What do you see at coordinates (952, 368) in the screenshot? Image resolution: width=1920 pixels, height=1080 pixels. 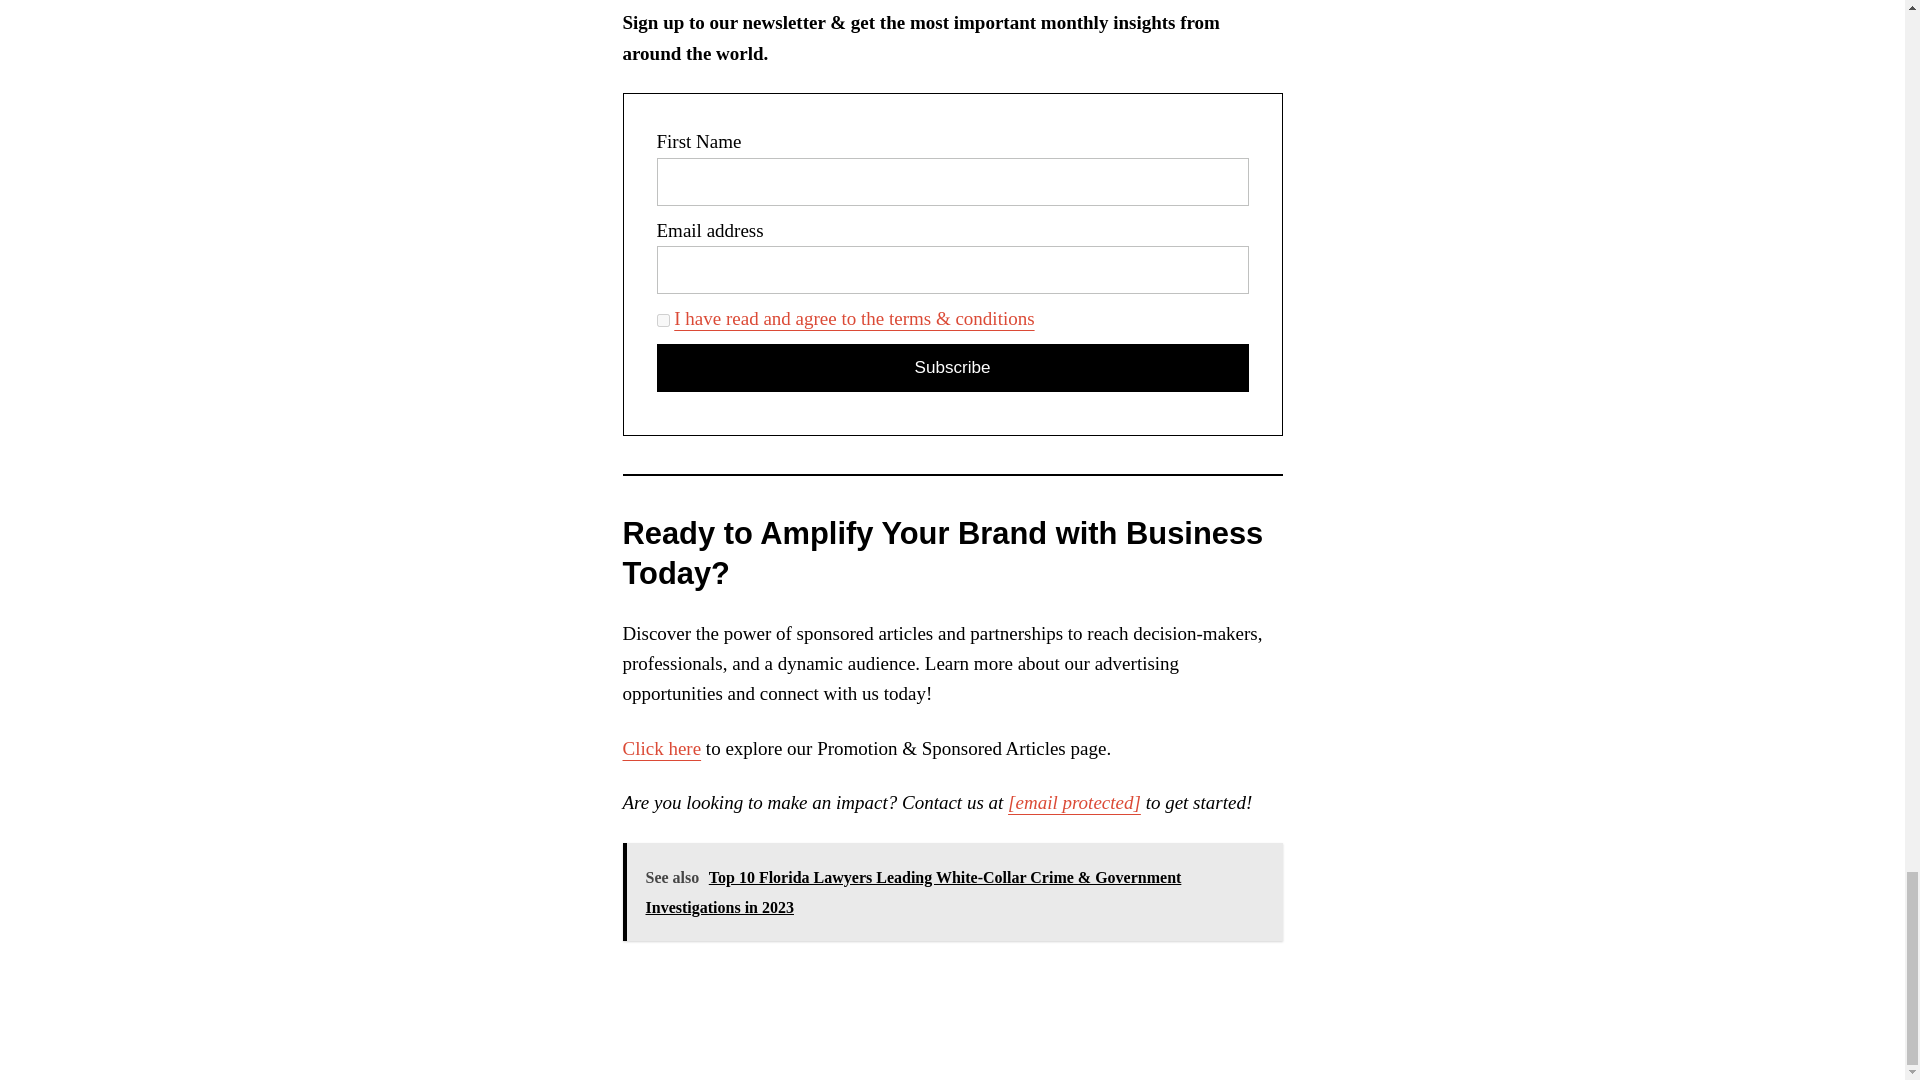 I see `Subscribe` at bounding box center [952, 368].